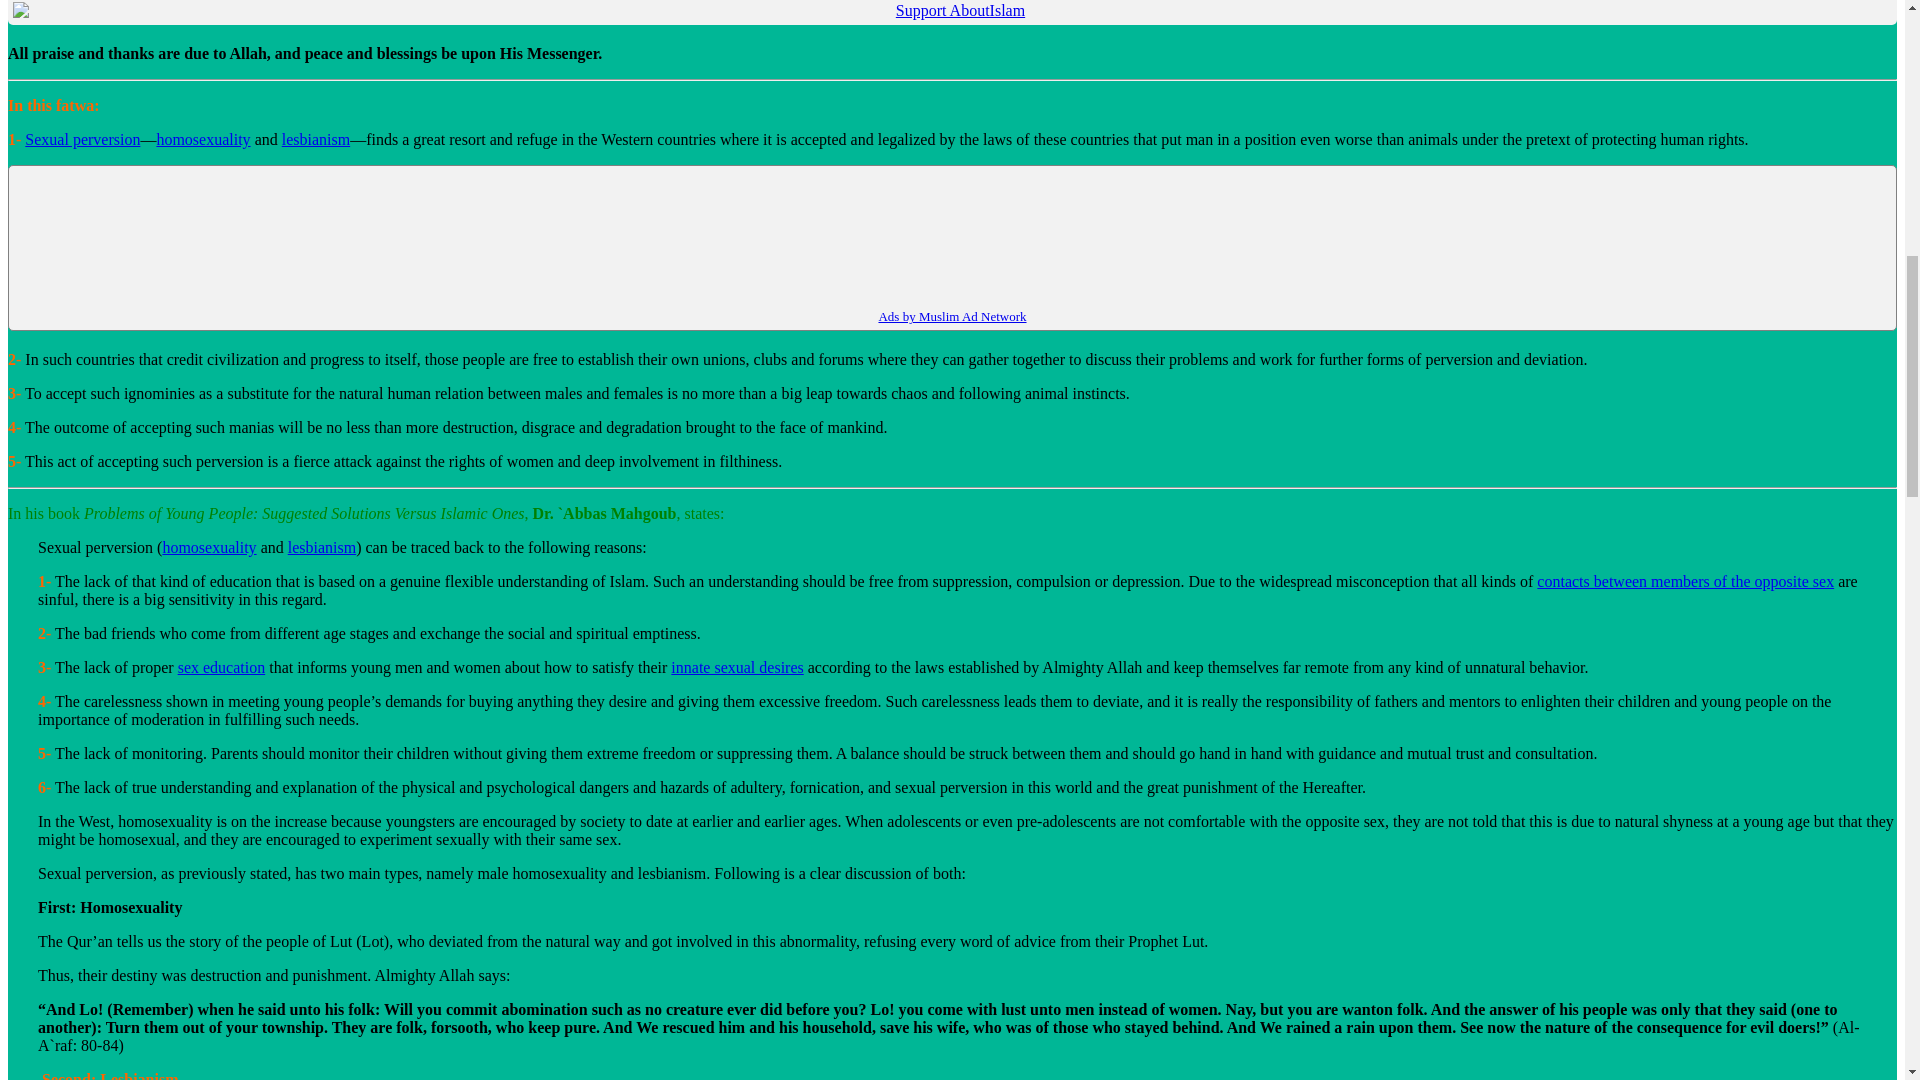 This screenshot has height=1080, width=1920. I want to click on lesbianism, so click(322, 547).